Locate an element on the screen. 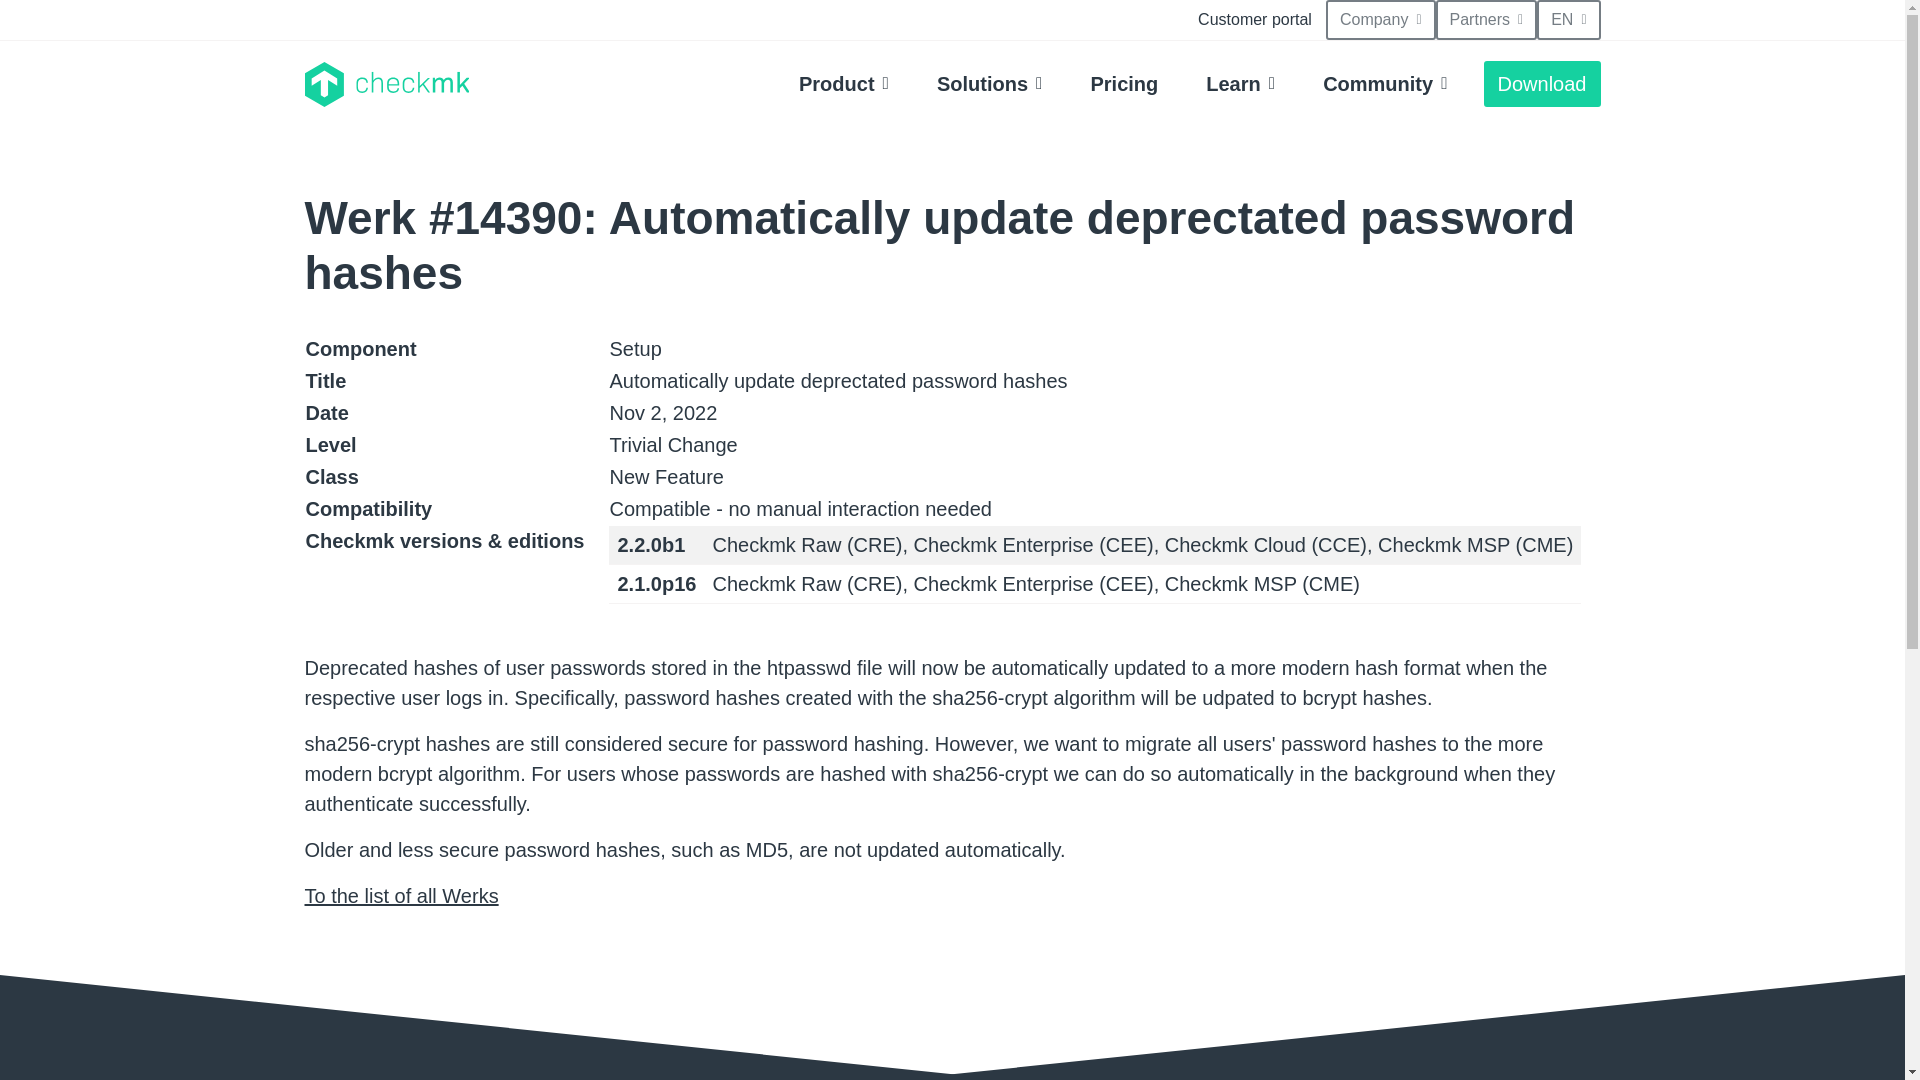 The image size is (1920, 1080). Customer portal is located at coordinates (1255, 20).